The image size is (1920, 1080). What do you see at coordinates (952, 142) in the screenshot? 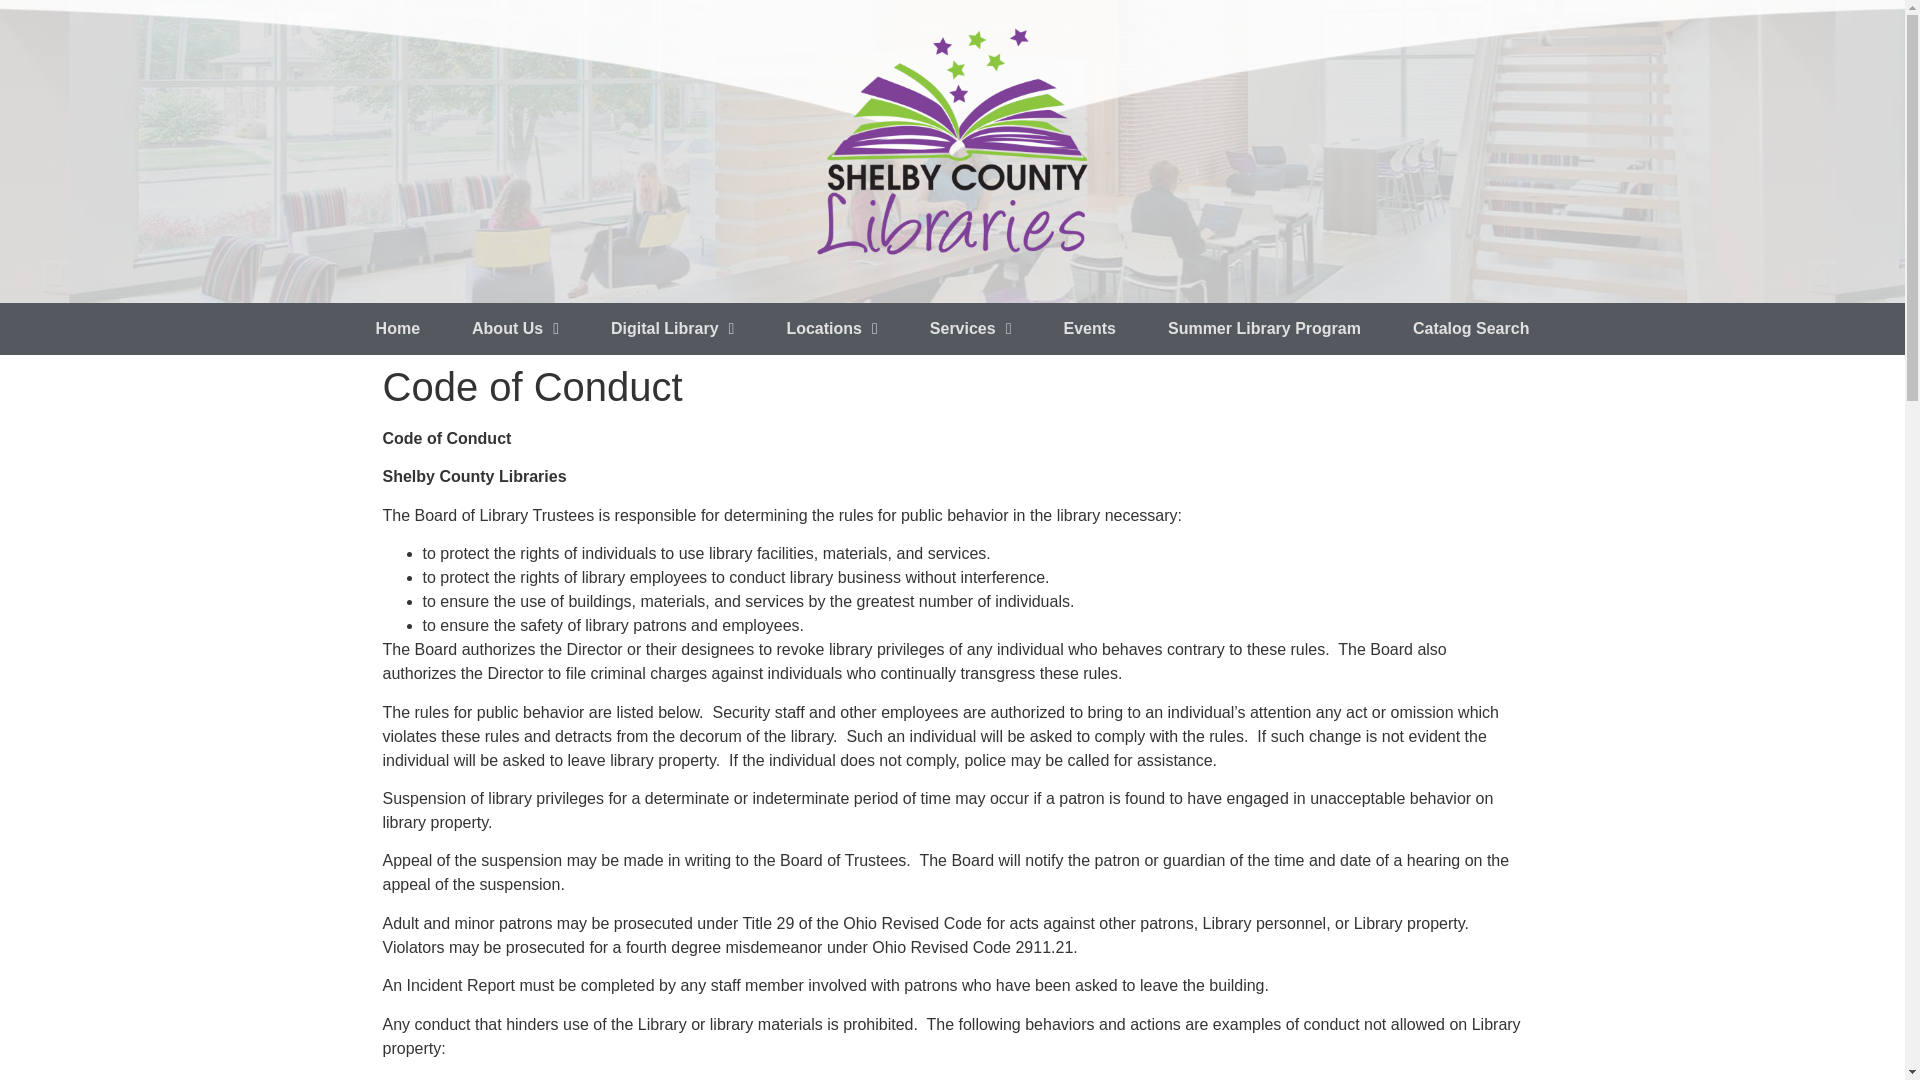
I see `scl-logo-vertical-full-color` at bounding box center [952, 142].